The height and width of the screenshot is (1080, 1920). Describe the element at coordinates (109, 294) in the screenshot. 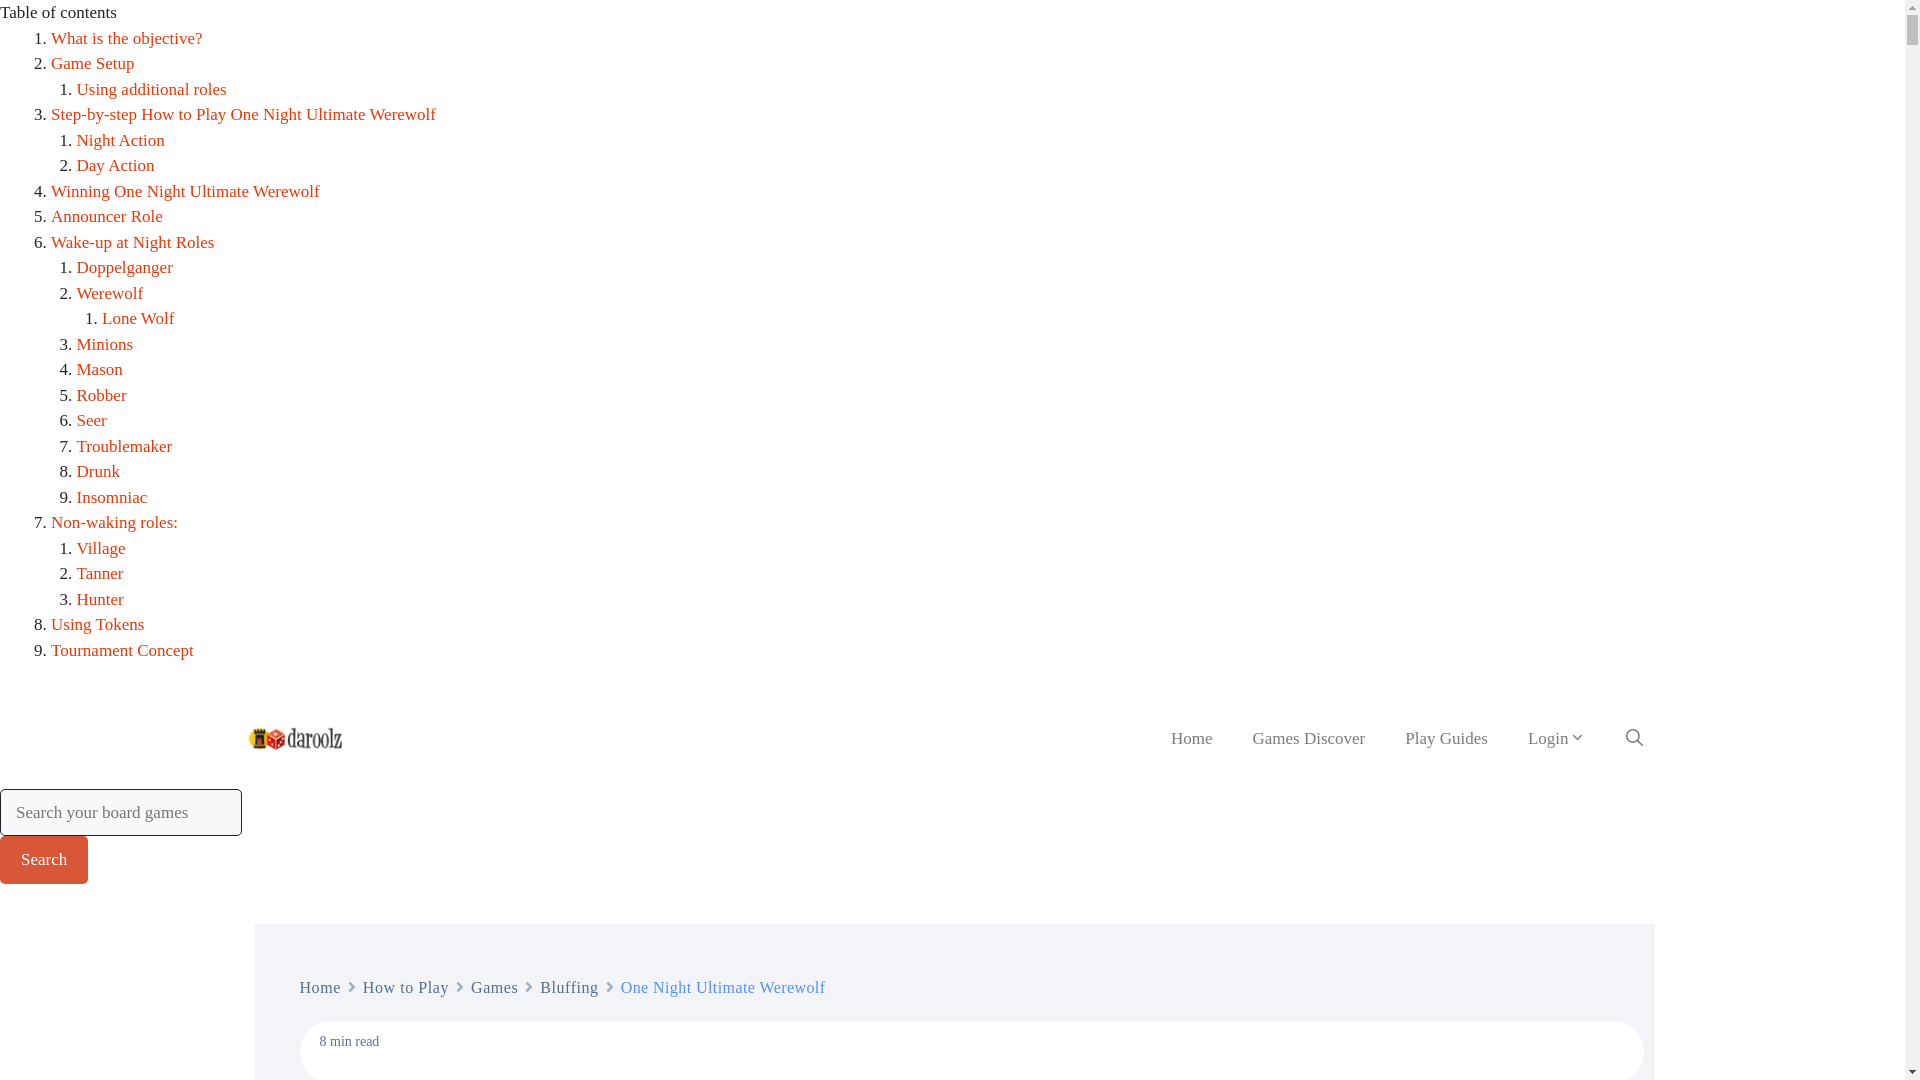

I see `Werewolf` at that location.